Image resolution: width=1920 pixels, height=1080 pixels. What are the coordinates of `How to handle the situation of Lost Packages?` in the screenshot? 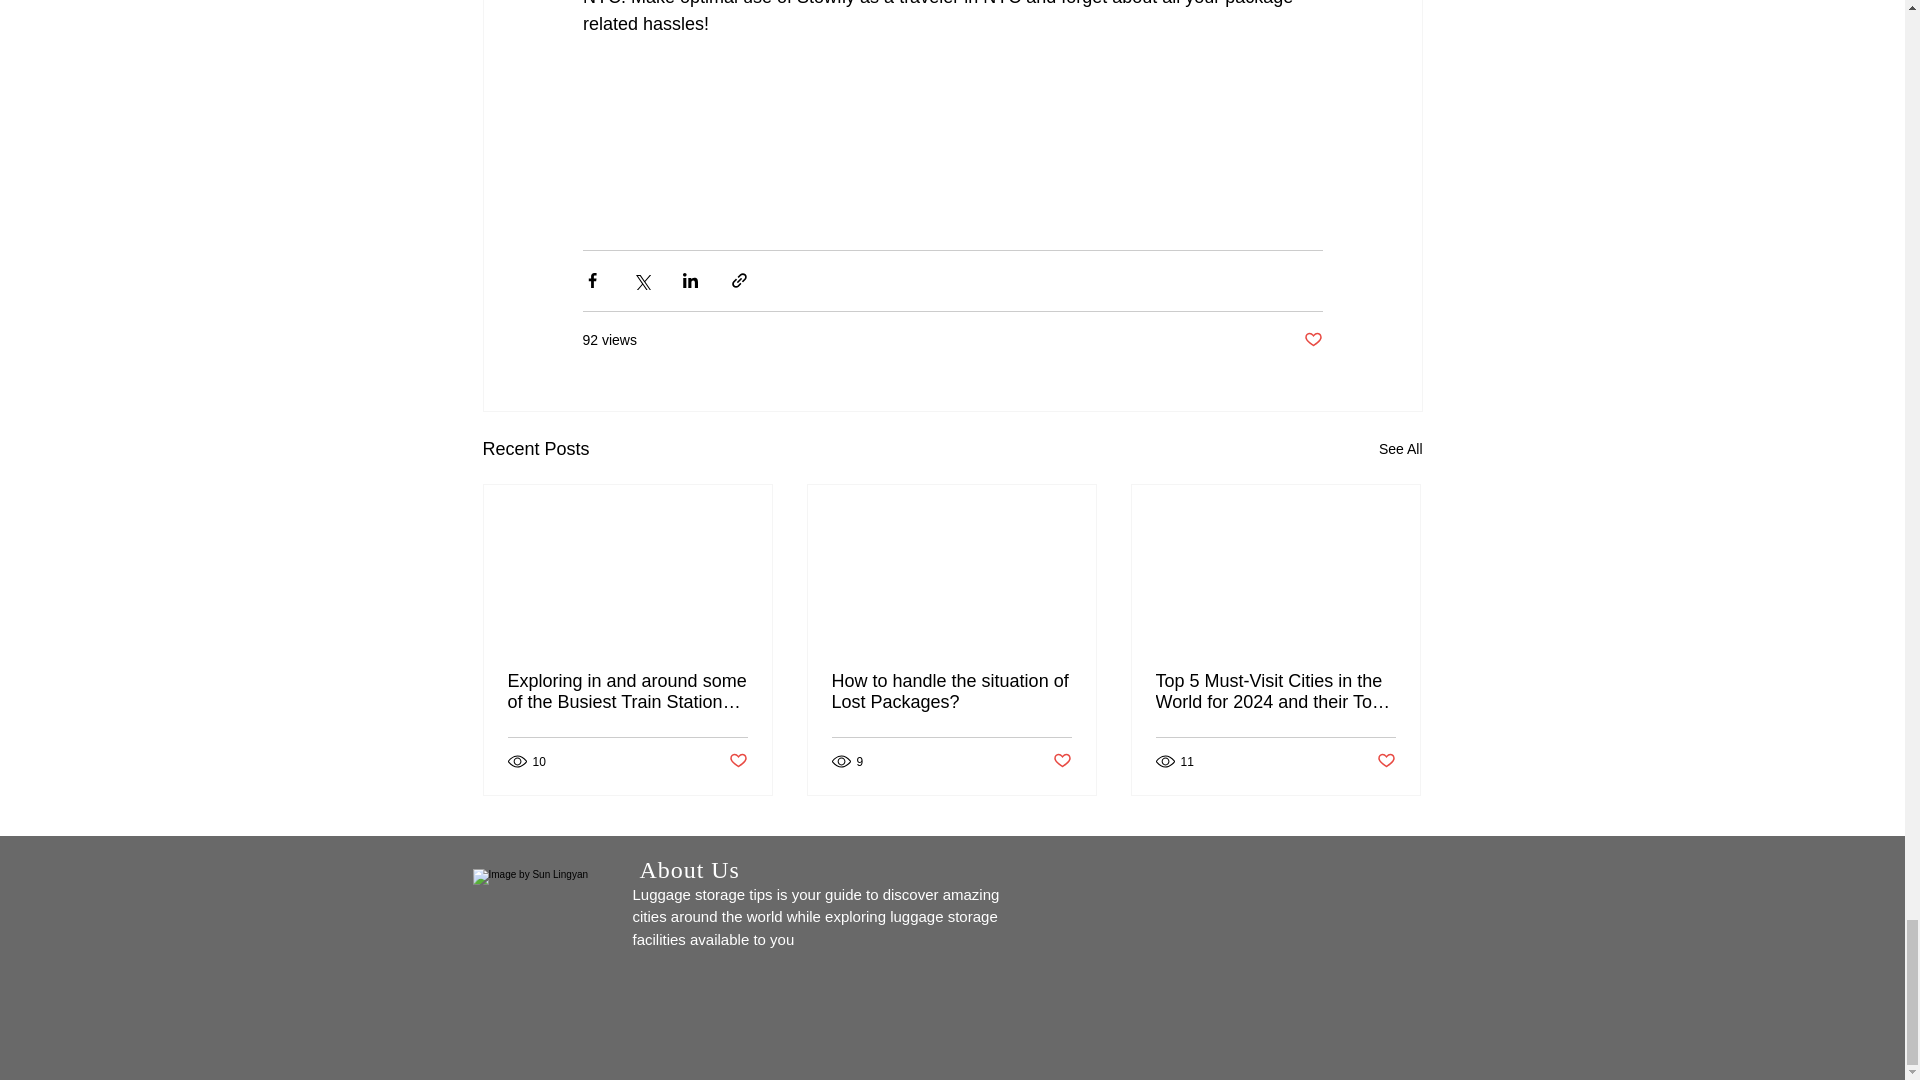 It's located at (951, 691).